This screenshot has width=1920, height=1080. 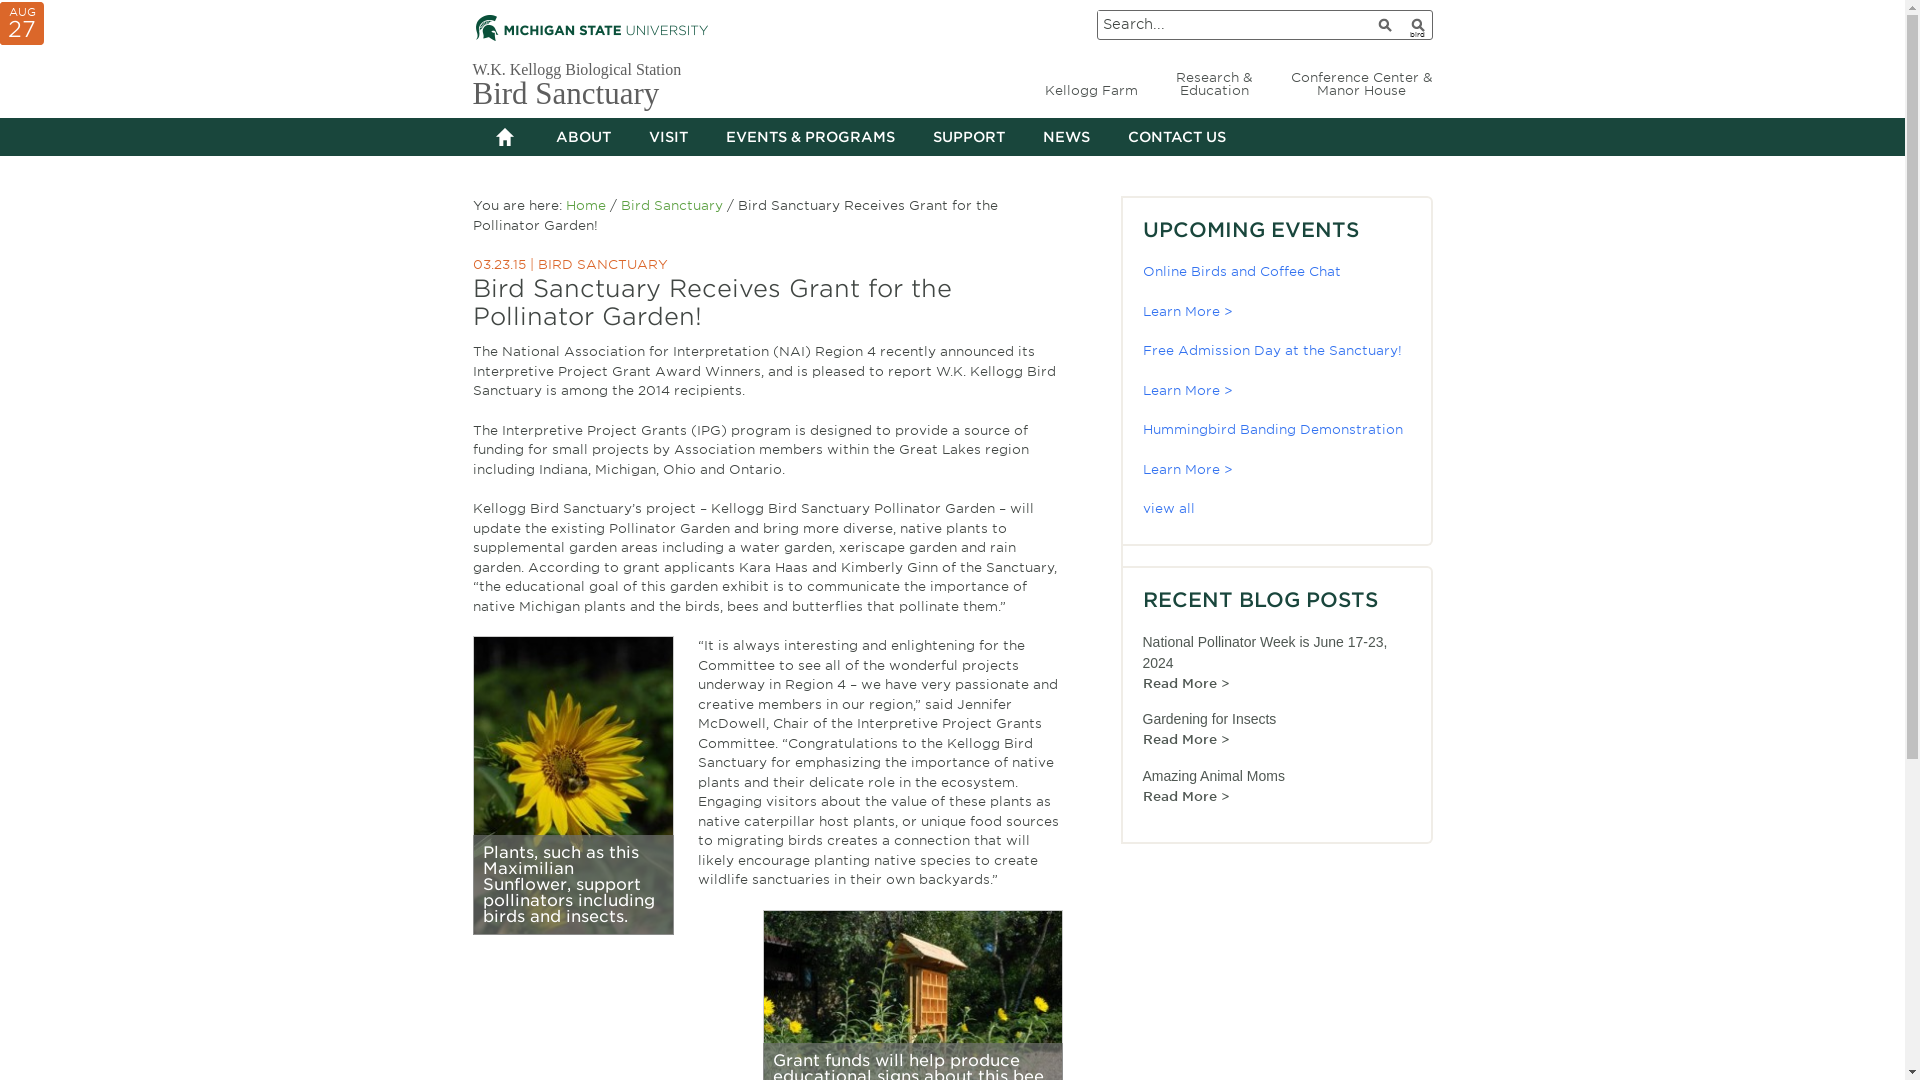 I want to click on Kellogg Farm, so click(x=1091, y=90).